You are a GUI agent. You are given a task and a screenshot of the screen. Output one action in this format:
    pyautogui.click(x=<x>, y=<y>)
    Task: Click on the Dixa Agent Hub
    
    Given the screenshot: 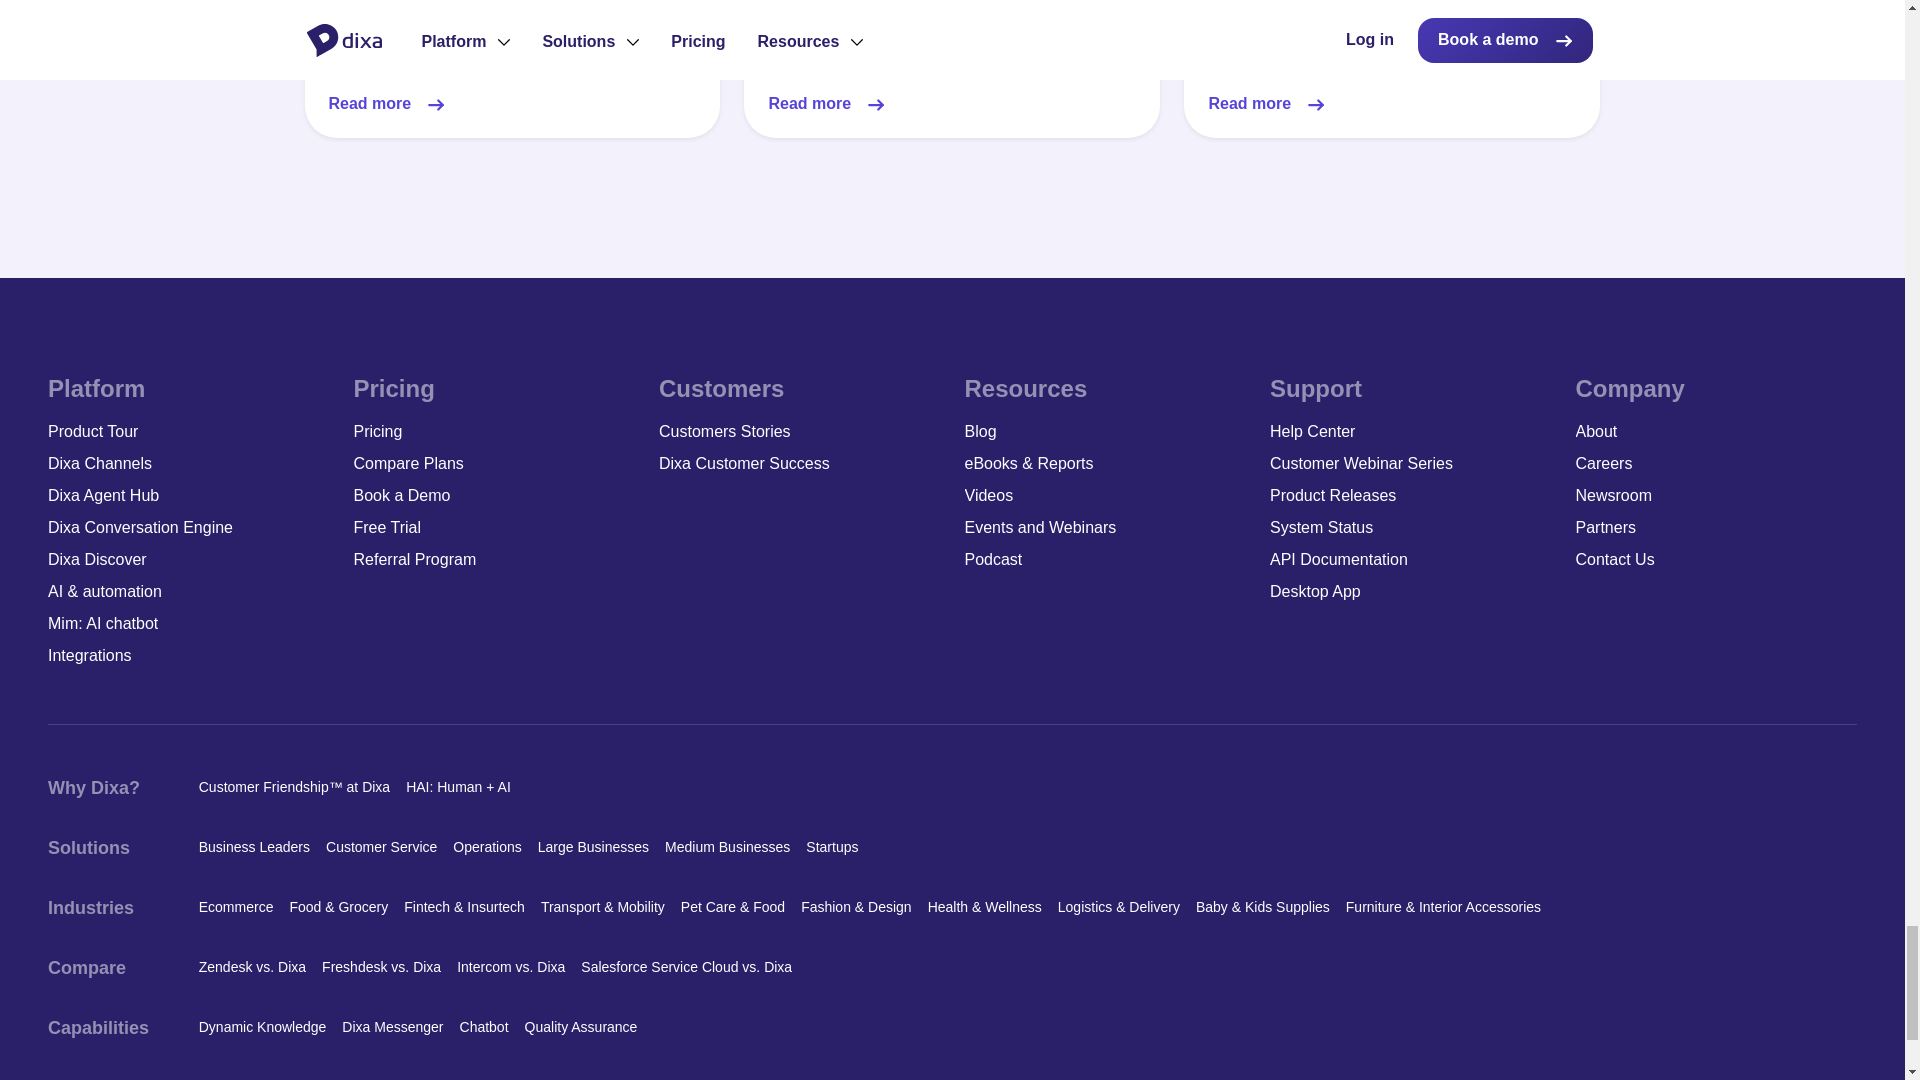 What is the action you would take?
    pyautogui.click(x=189, y=495)
    